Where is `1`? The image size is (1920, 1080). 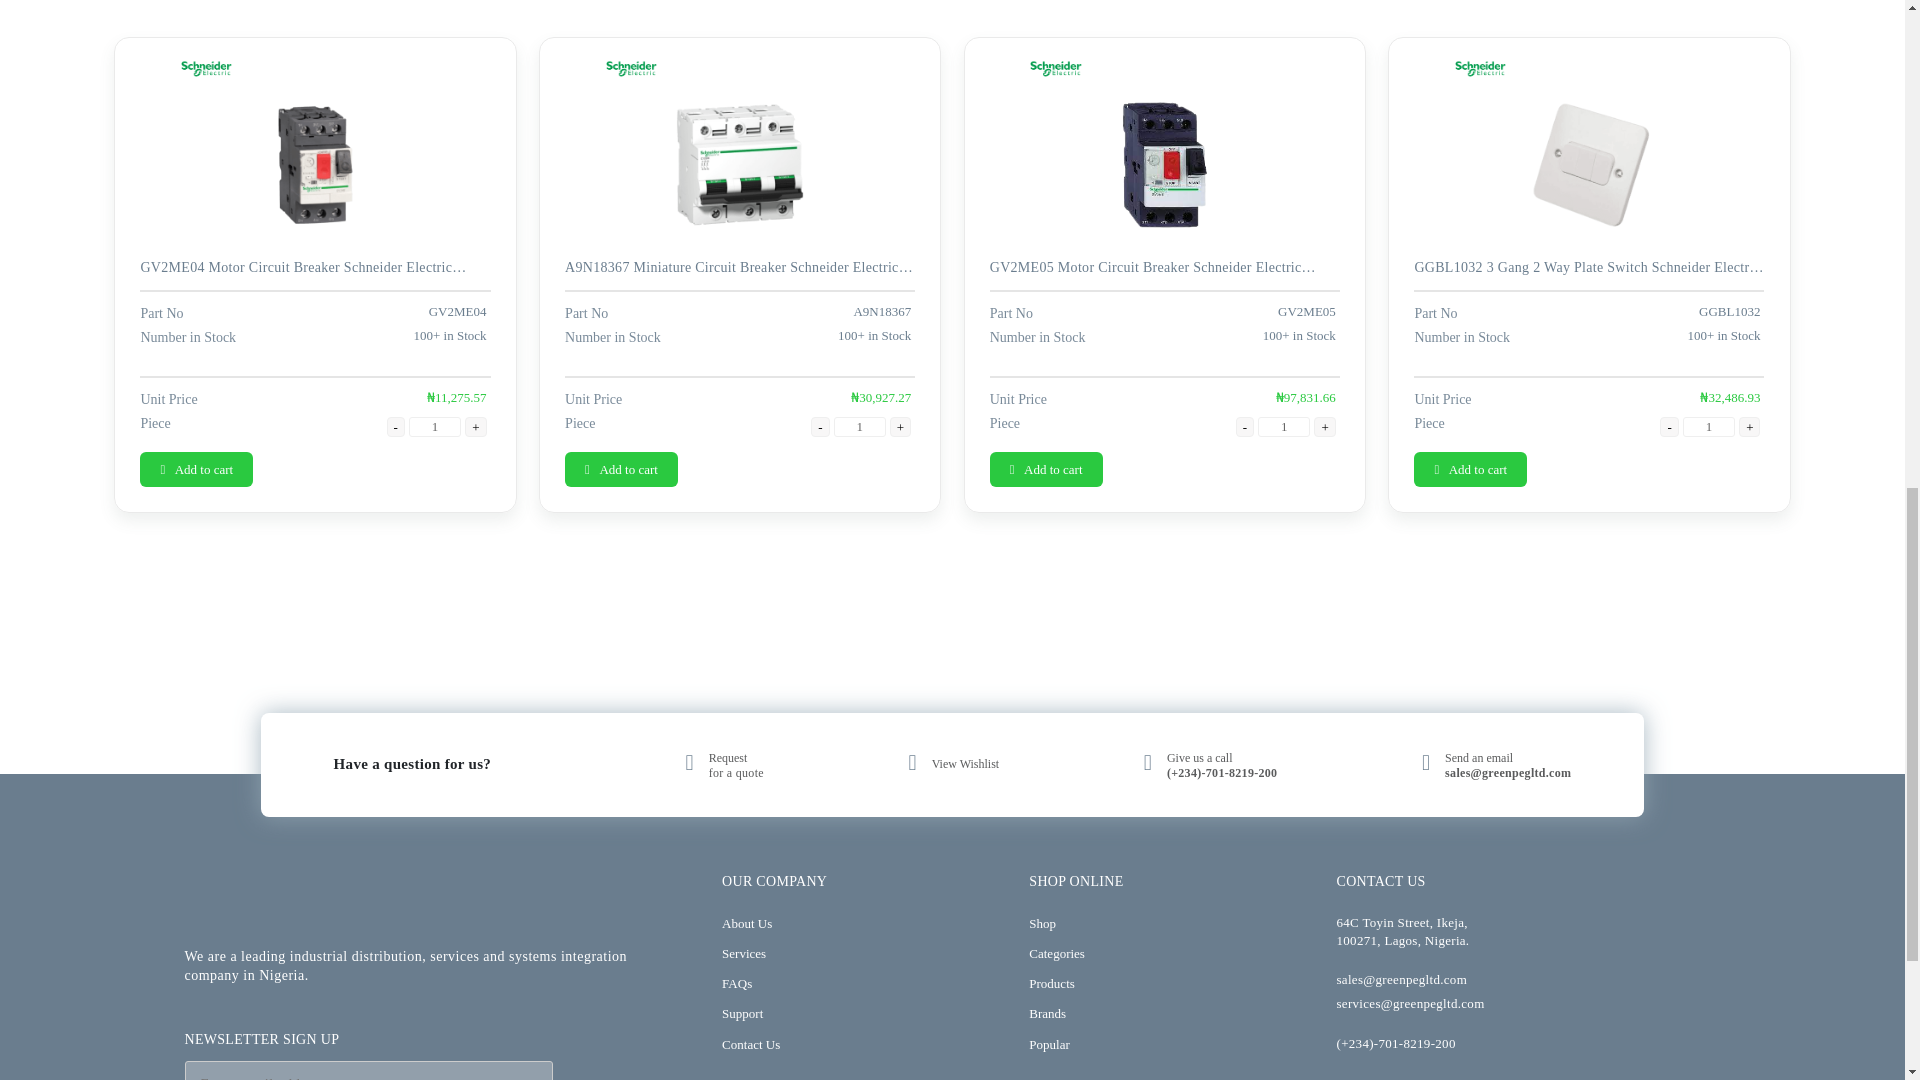
1 is located at coordinates (859, 426).